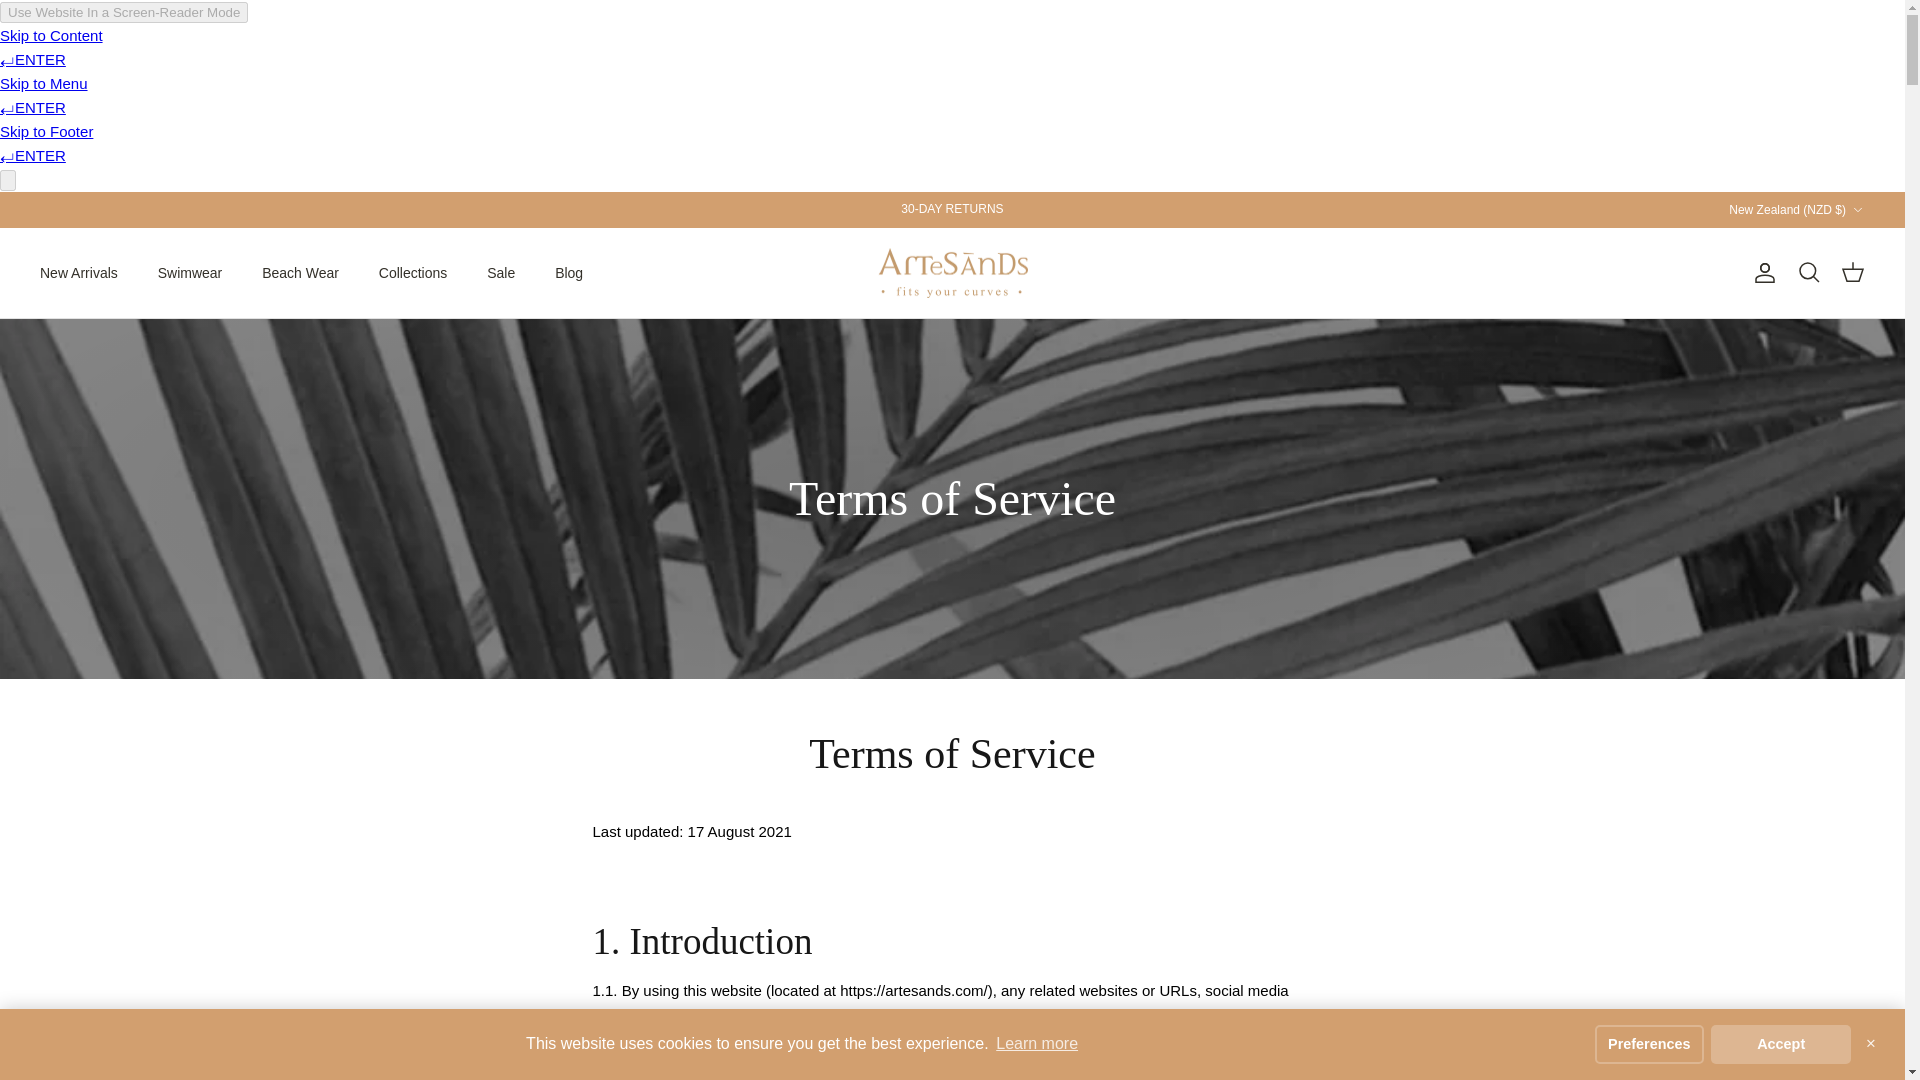 The image size is (1920, 1080). I want to click on Accept, so click(1780, 1043).